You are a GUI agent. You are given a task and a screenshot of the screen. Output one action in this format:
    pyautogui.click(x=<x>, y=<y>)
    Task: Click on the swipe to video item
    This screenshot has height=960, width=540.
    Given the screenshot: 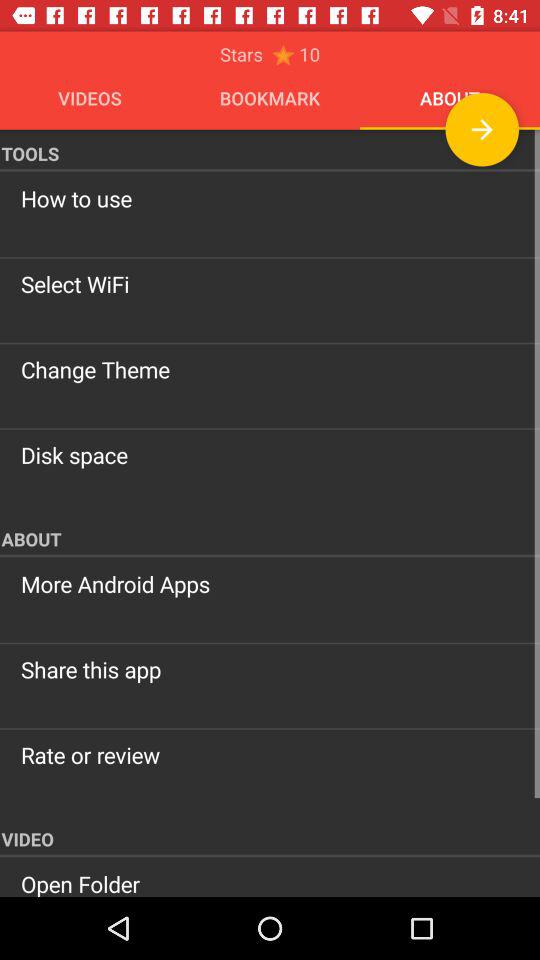 What is the action you would take?
    pyautogui.click(x=270, y=836)
    